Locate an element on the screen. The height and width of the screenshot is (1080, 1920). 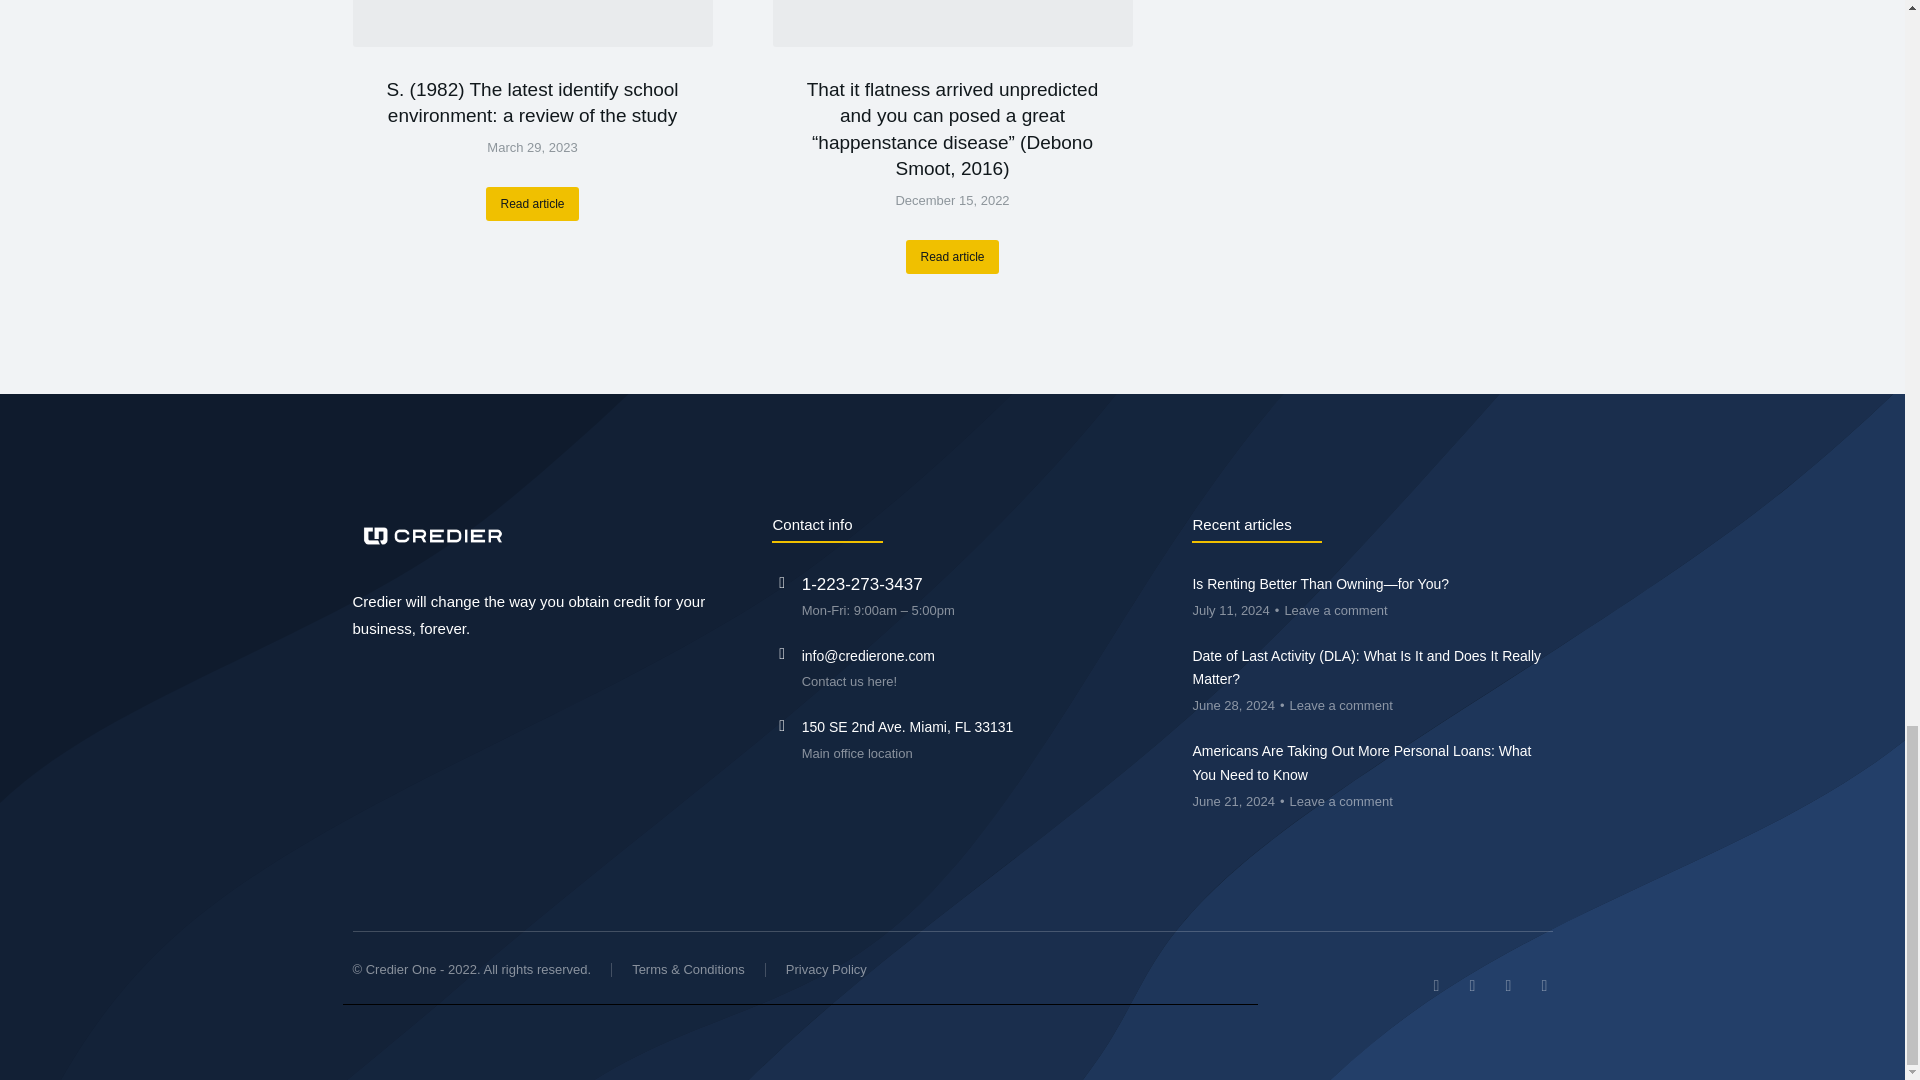
Read article is located at coordinates (531, 204).